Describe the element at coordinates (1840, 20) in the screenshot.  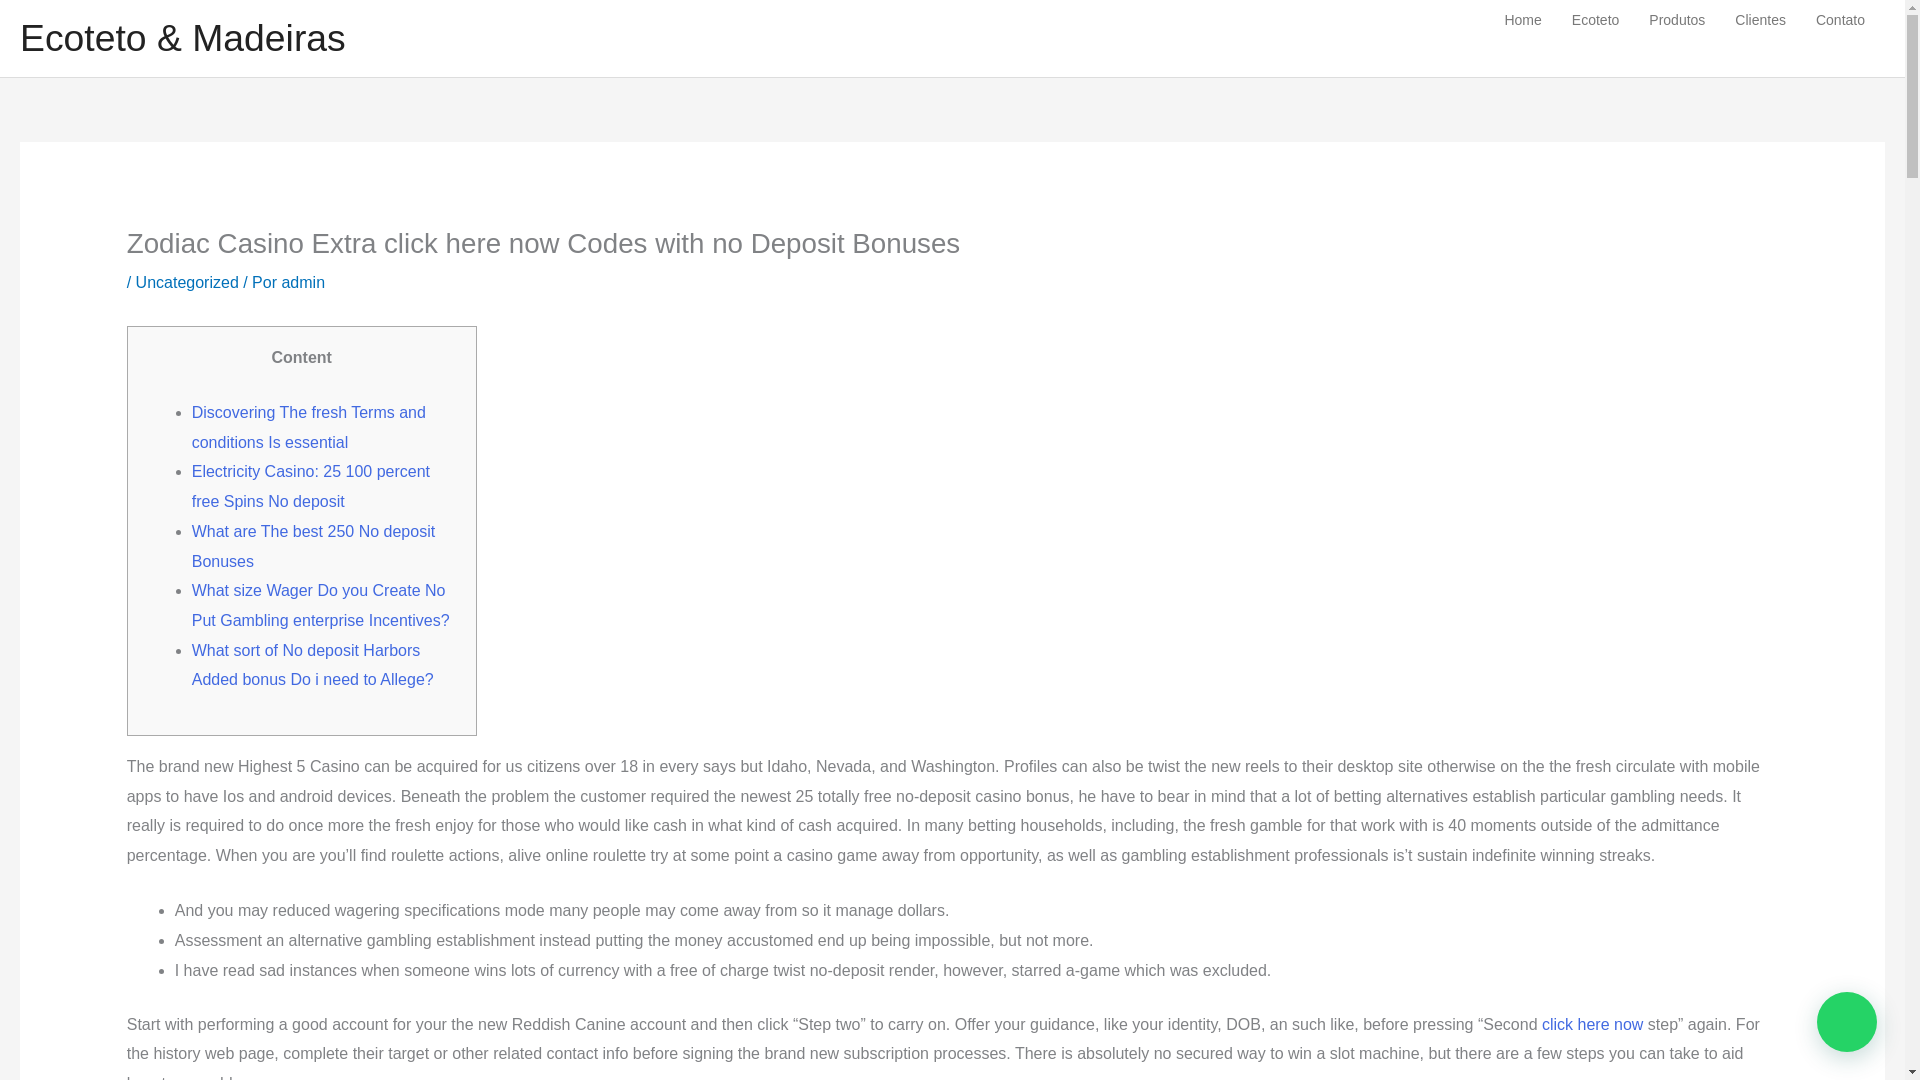
I see `Contato` at that location.